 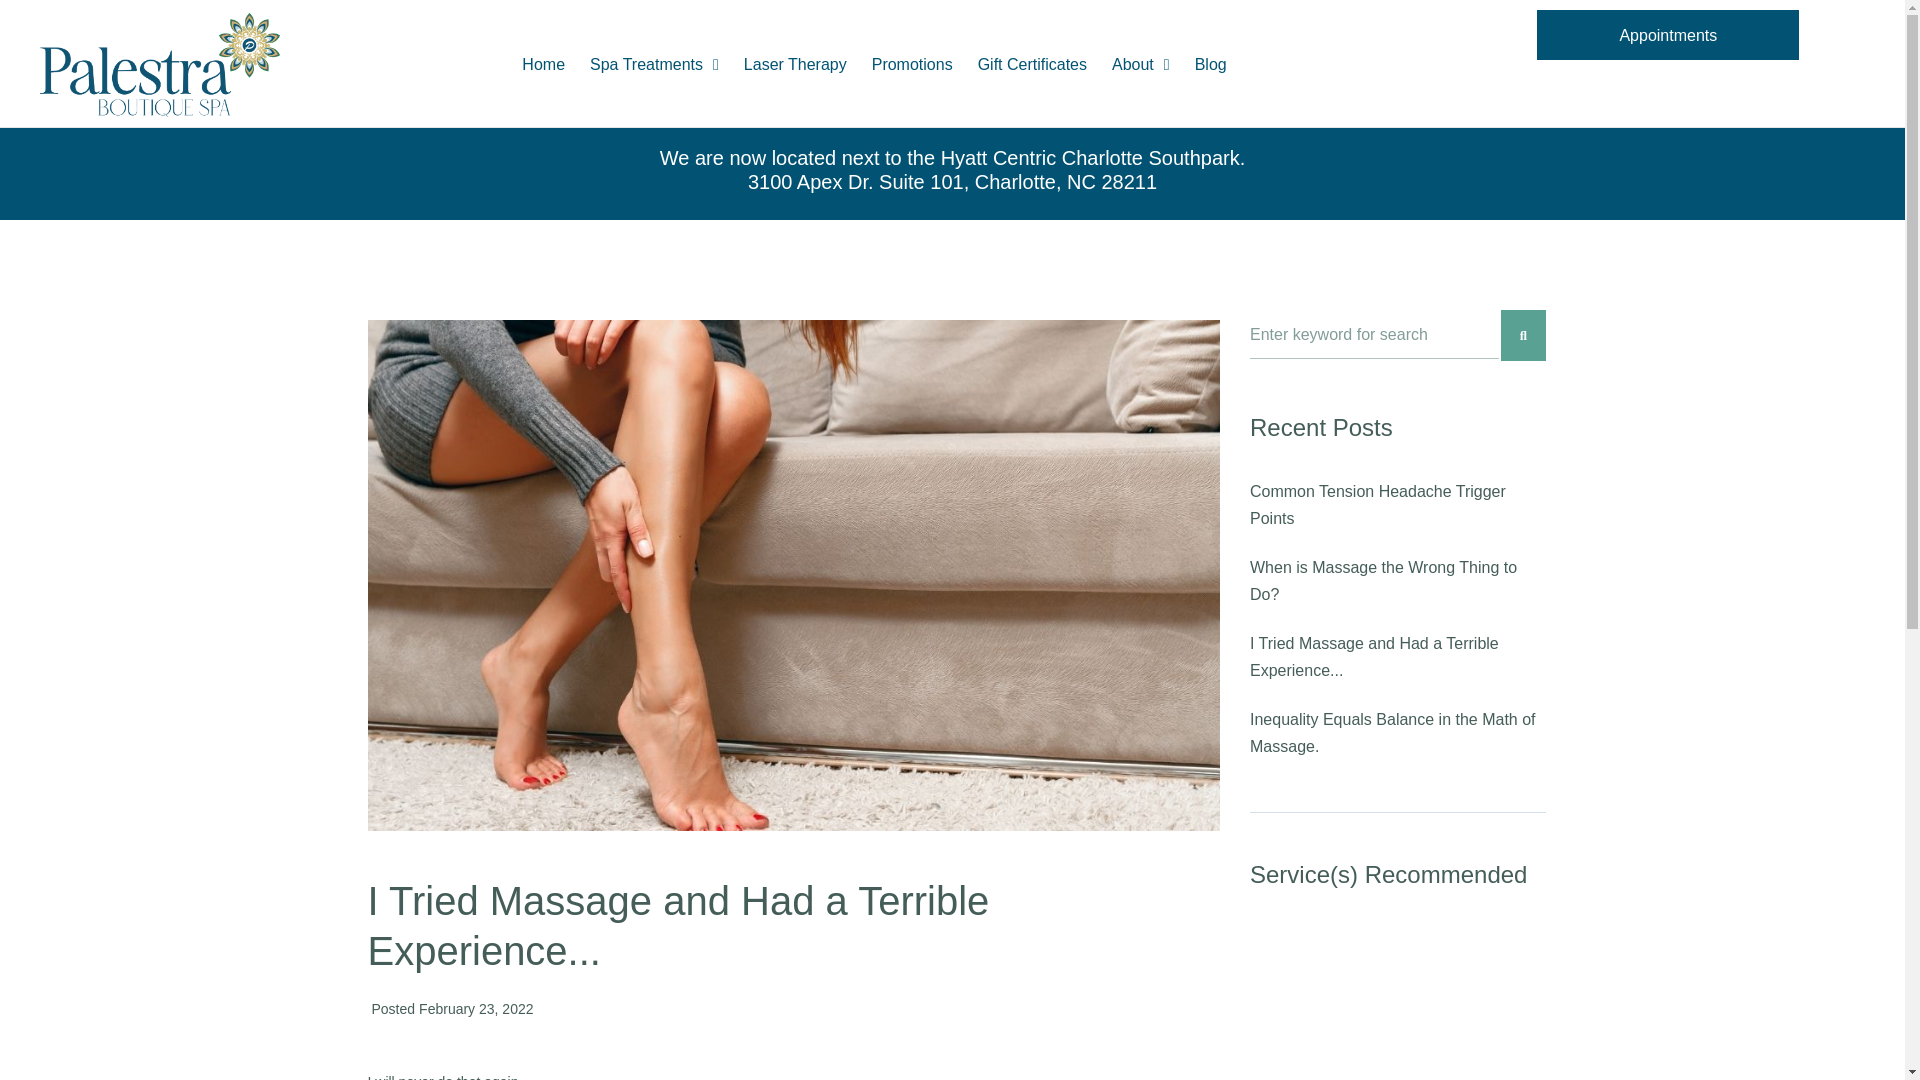 I want to click on Common Tension Headache Trigger Points, so click(x=1377, y=504).